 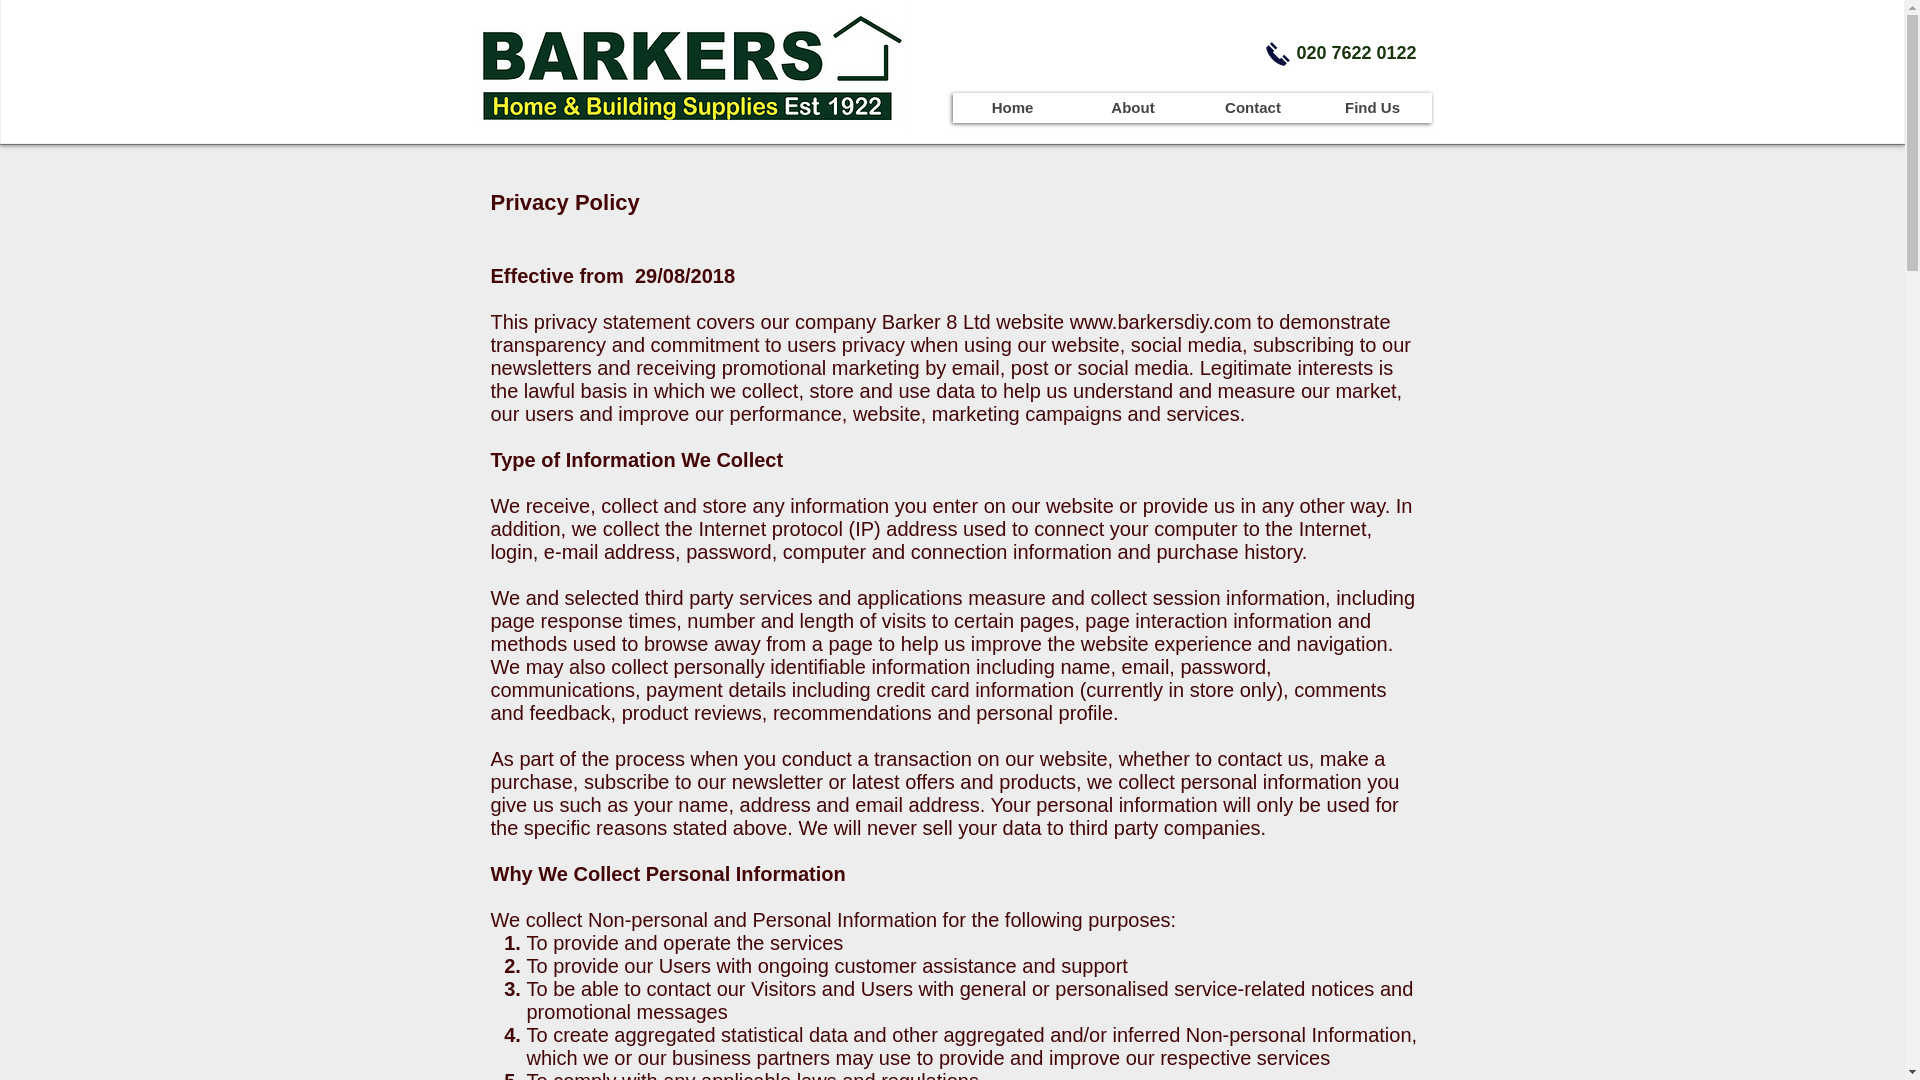 I want to click on Home, so click(x=1012, y=108).